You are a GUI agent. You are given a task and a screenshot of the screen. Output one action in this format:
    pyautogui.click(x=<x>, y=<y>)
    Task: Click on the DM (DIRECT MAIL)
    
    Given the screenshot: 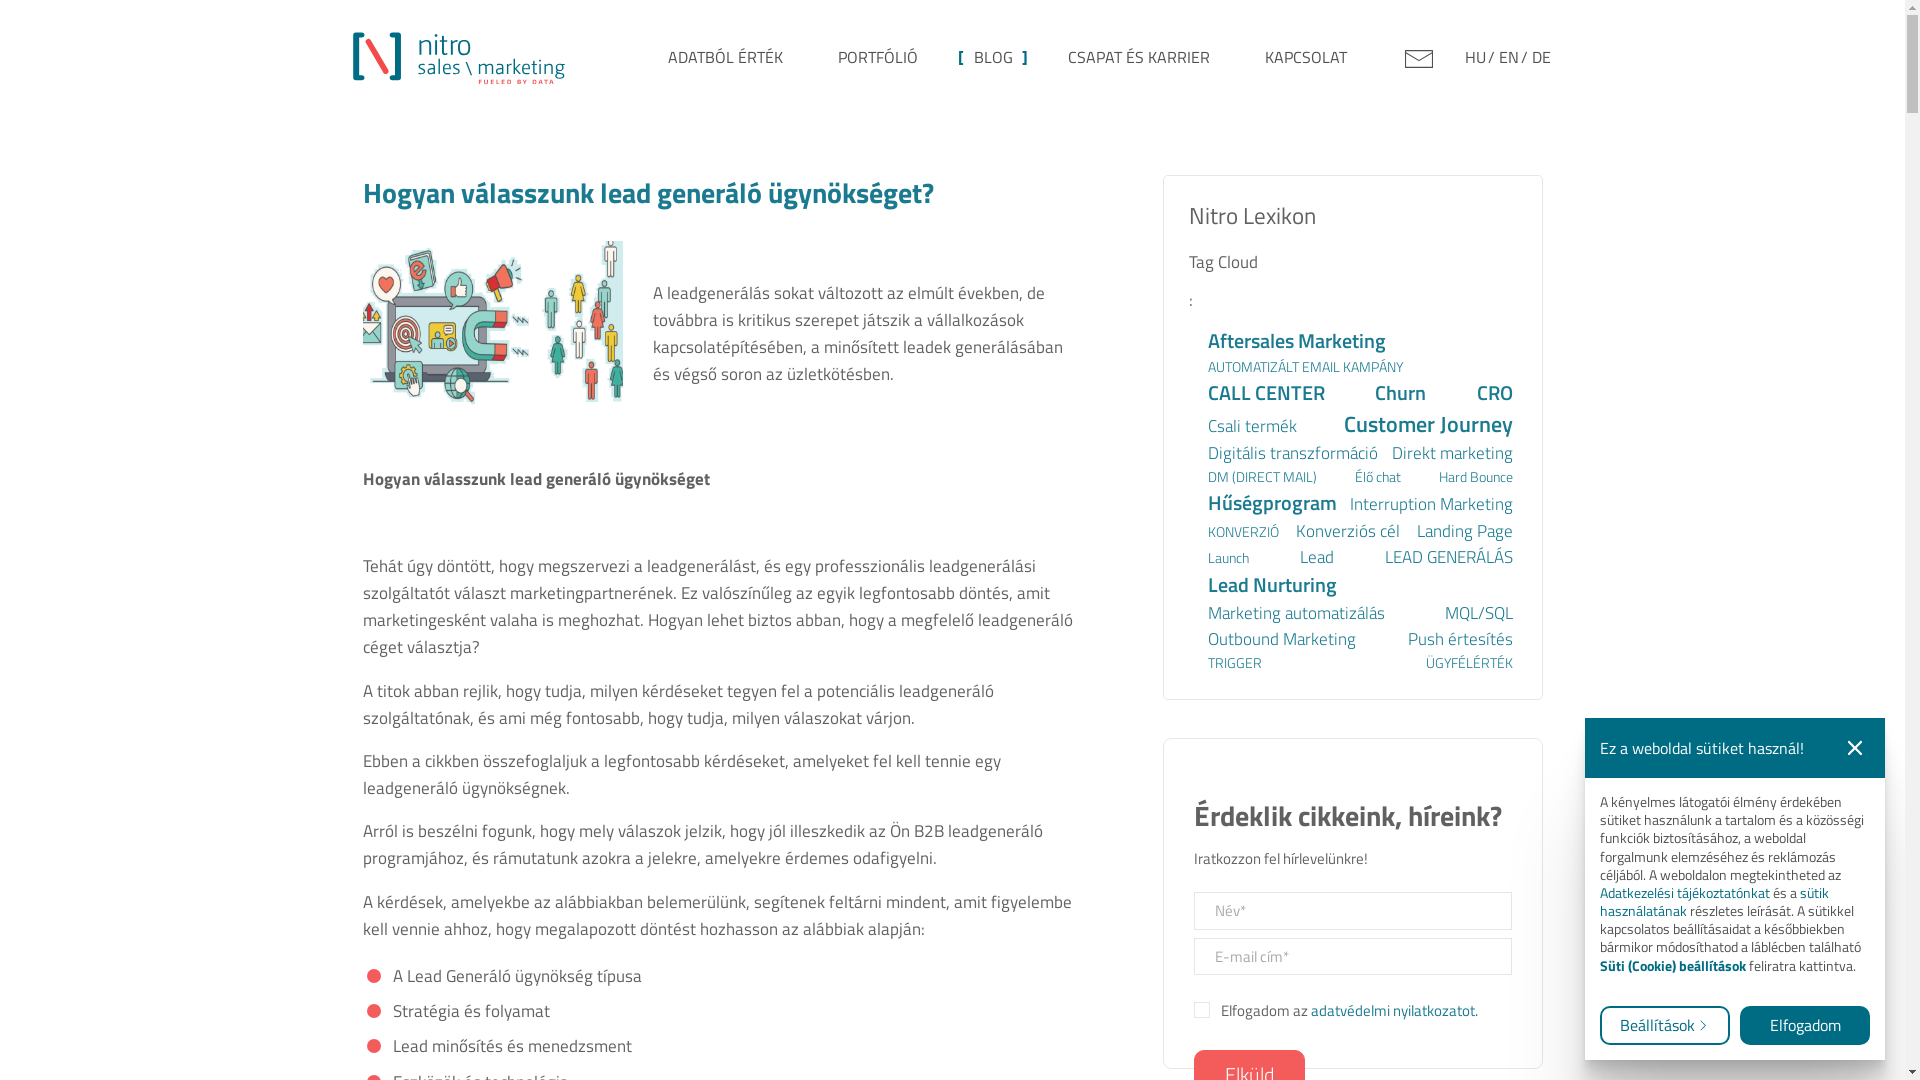 What is the action you would take?
    pyautogui.click(x=1262, y=477)
    